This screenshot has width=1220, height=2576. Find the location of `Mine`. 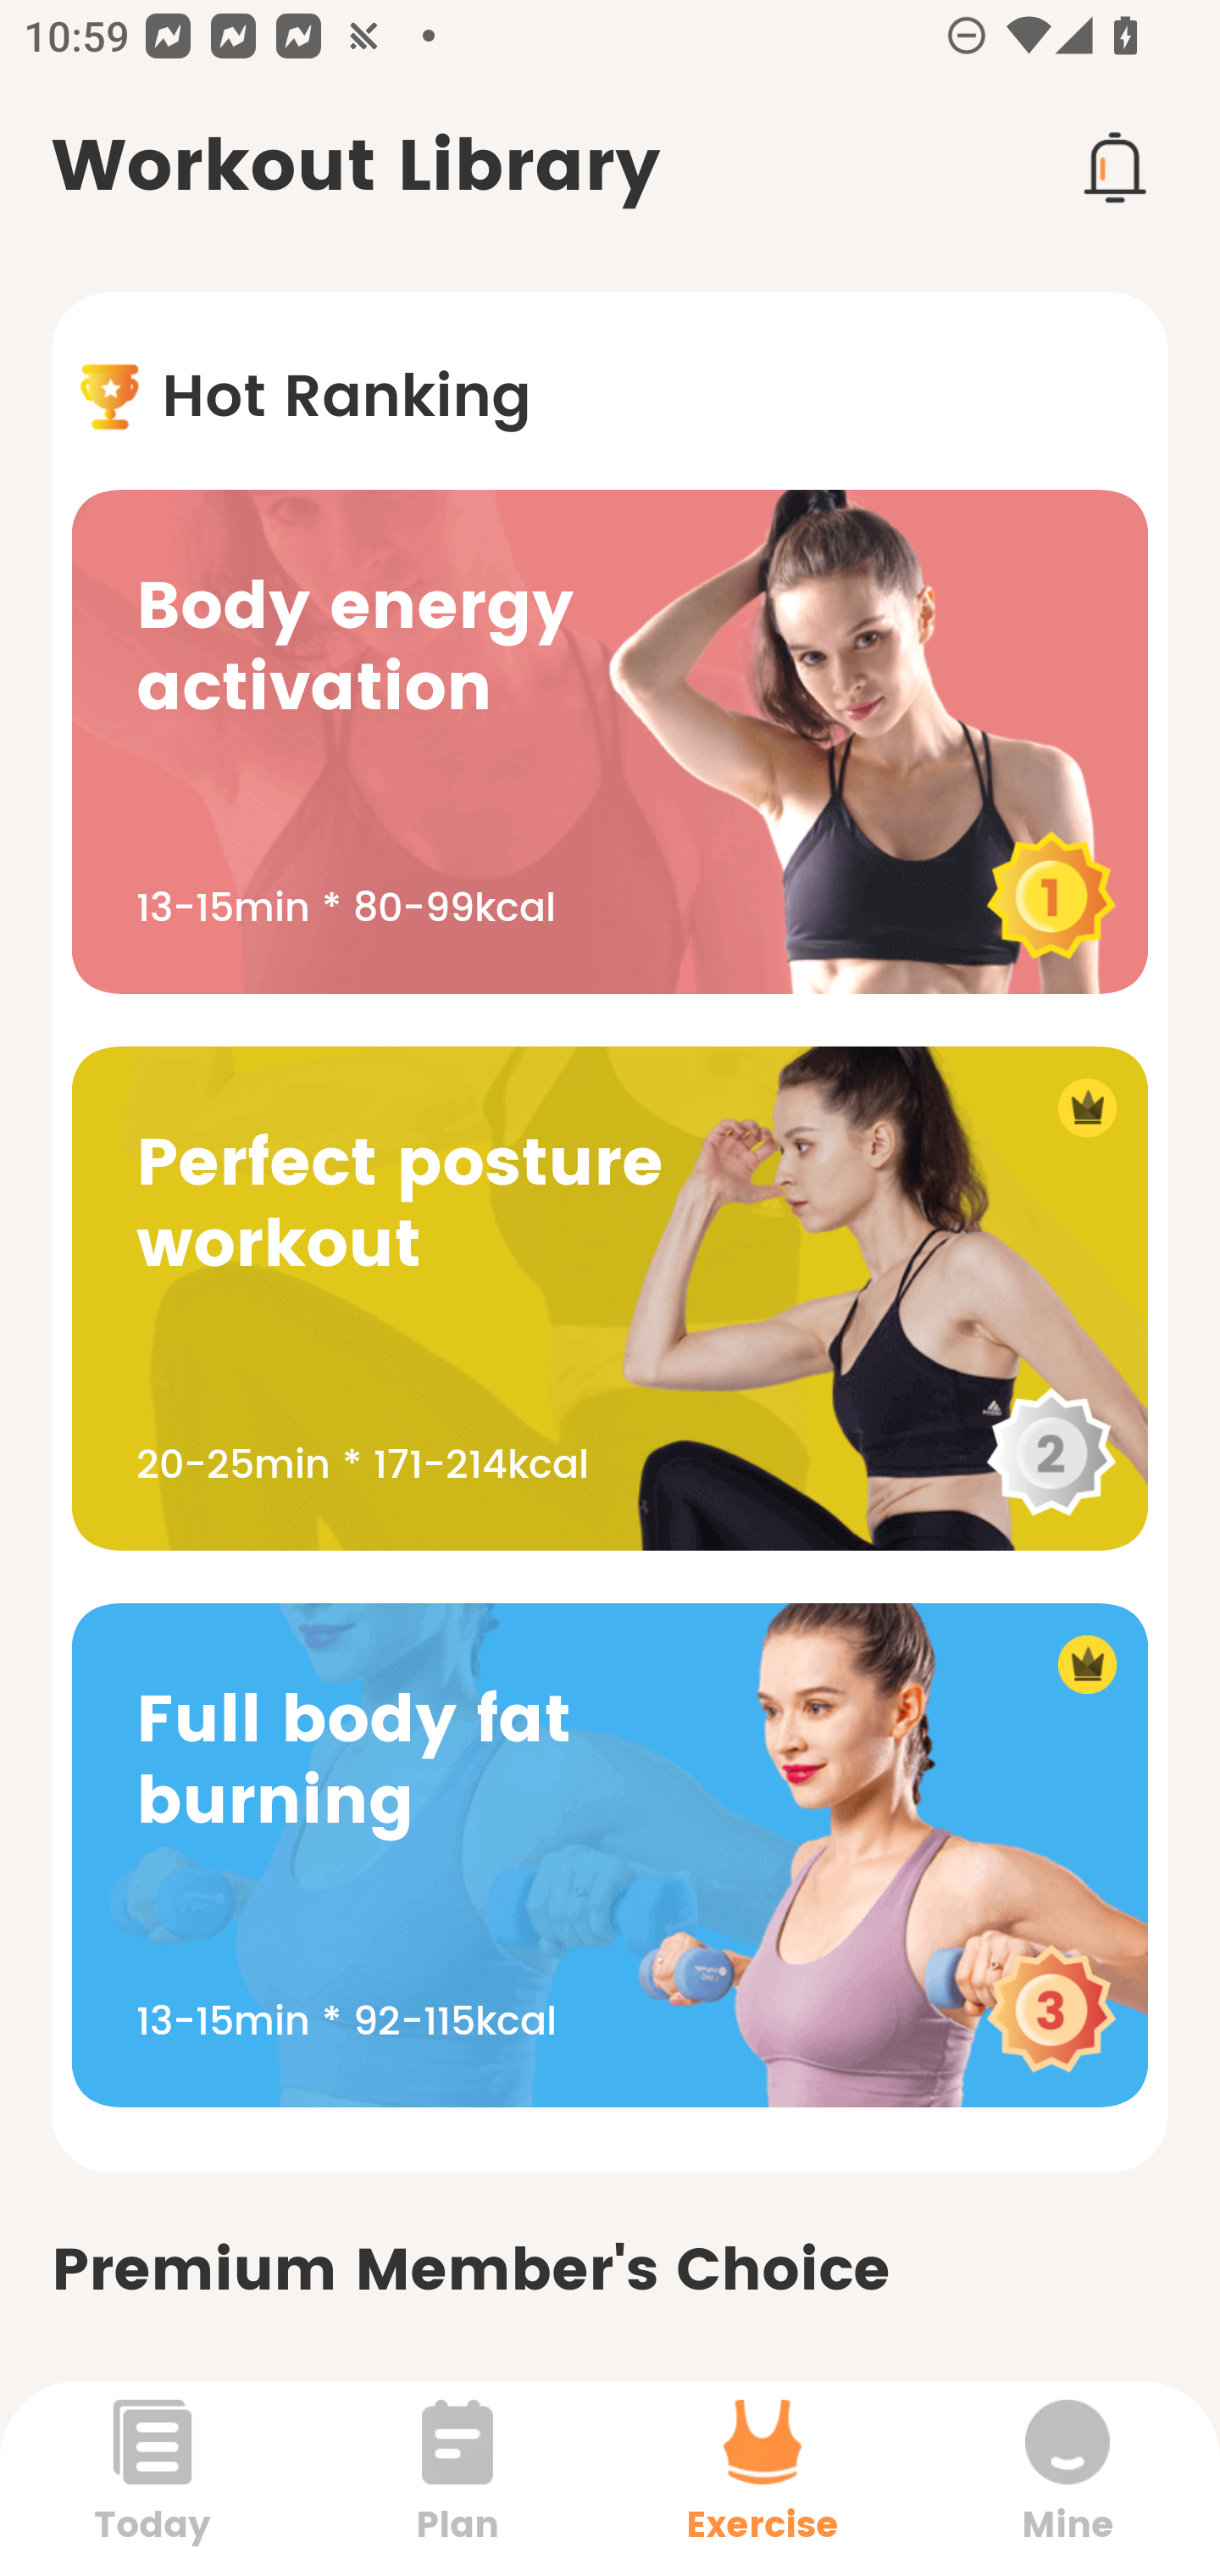

Mine is located at coordinates (1067, 2478).